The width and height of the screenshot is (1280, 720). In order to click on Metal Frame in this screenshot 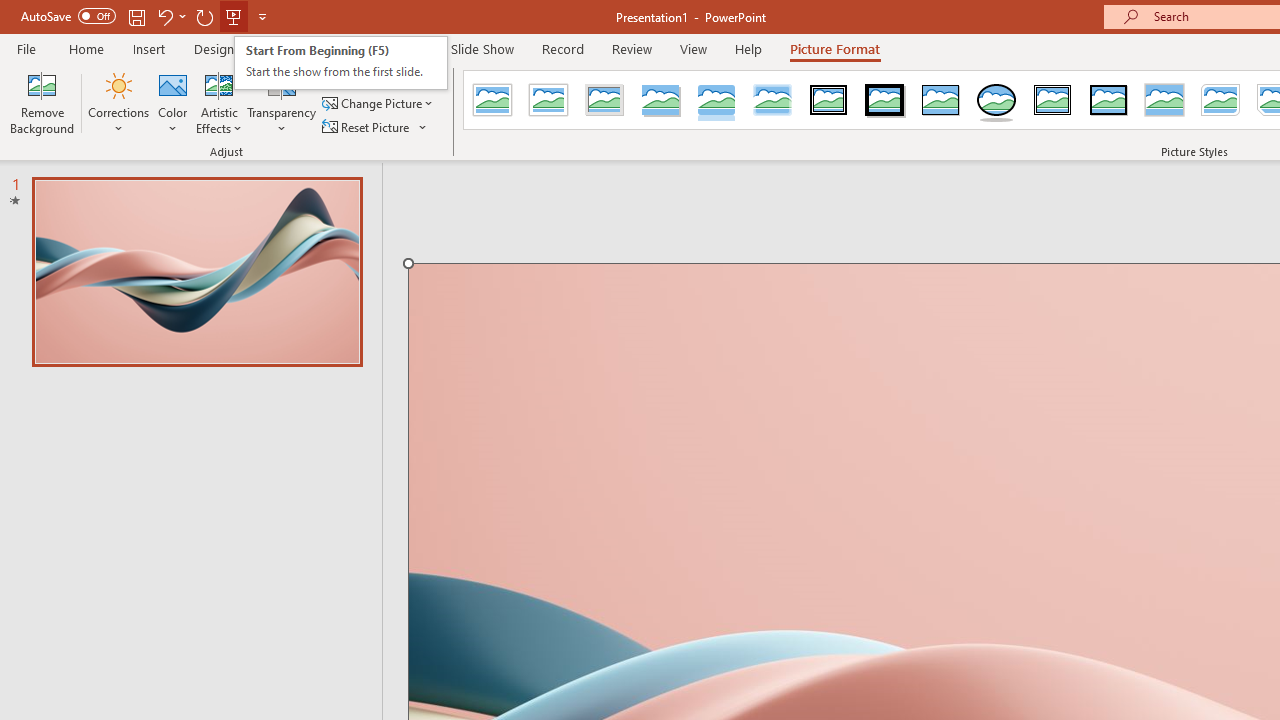, I will do `click(605, 100)`.